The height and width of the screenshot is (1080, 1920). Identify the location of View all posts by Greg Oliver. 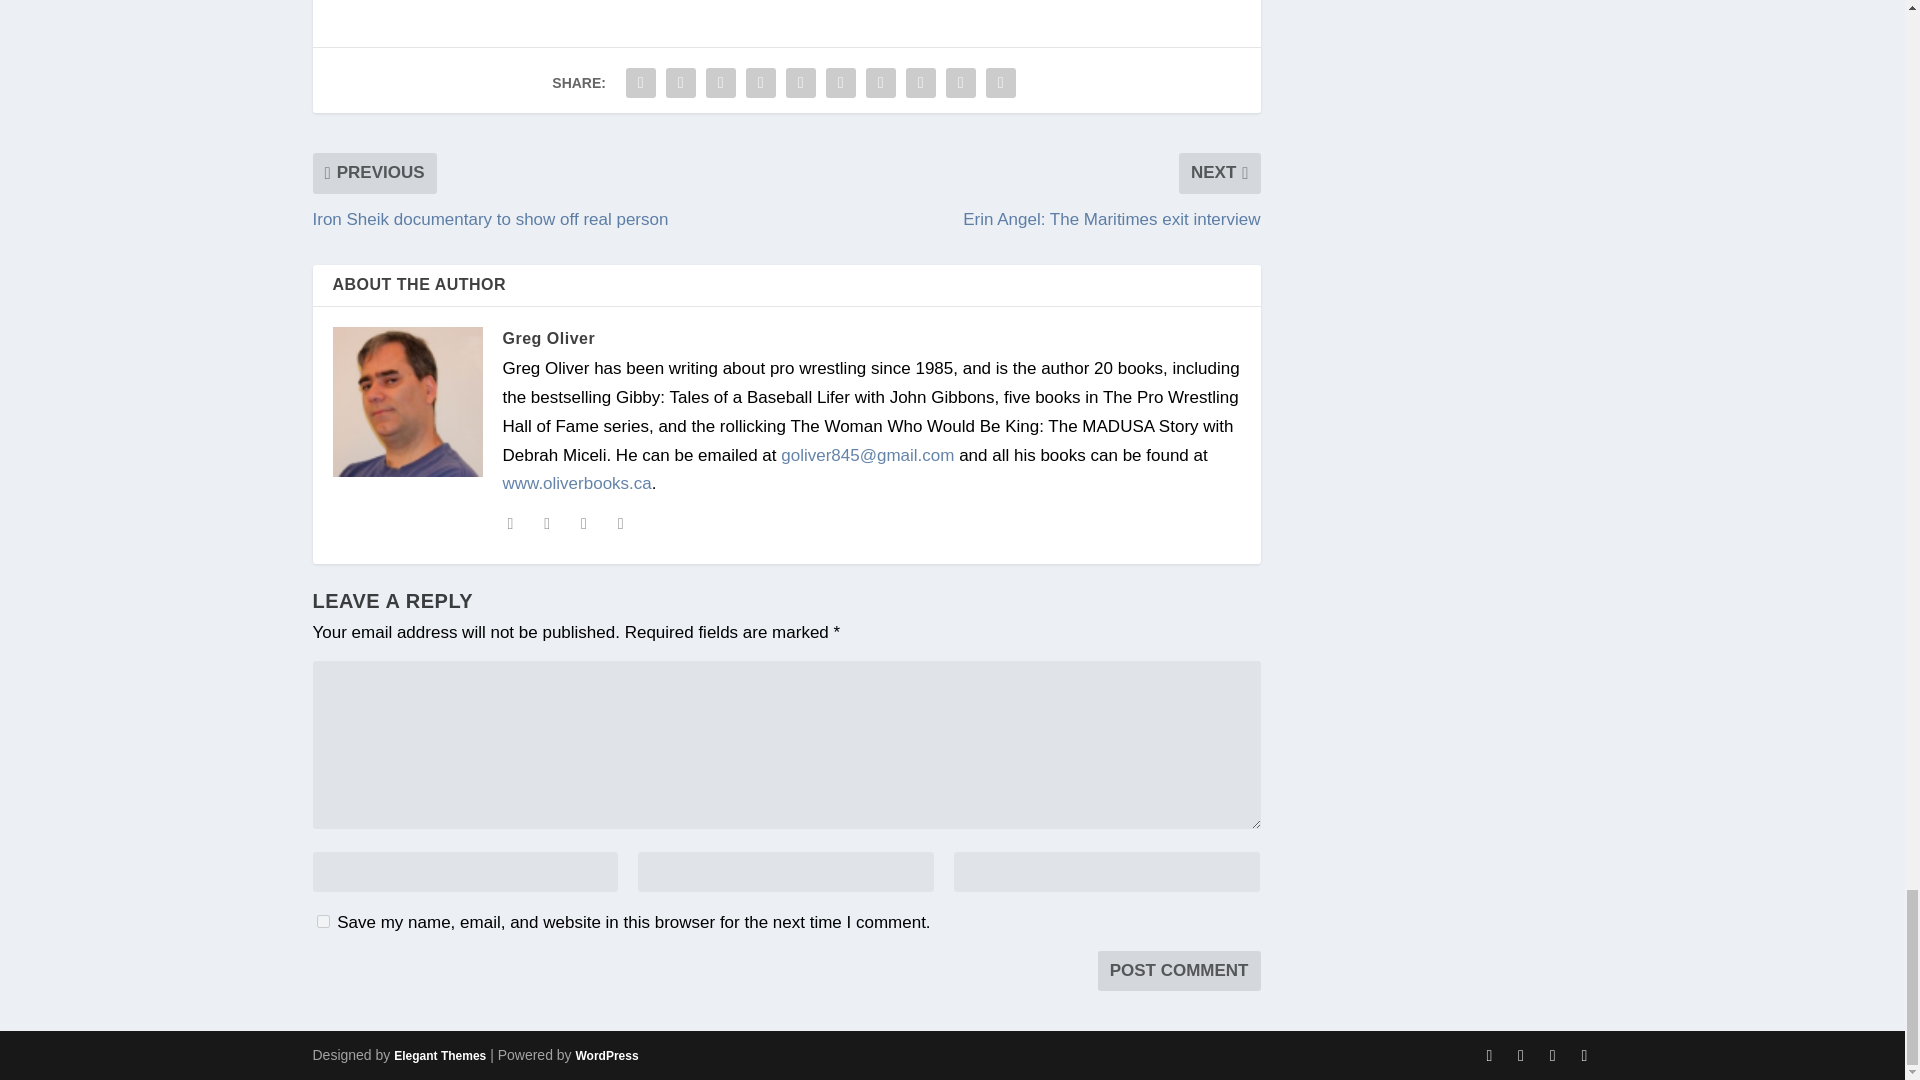
(548, 337).